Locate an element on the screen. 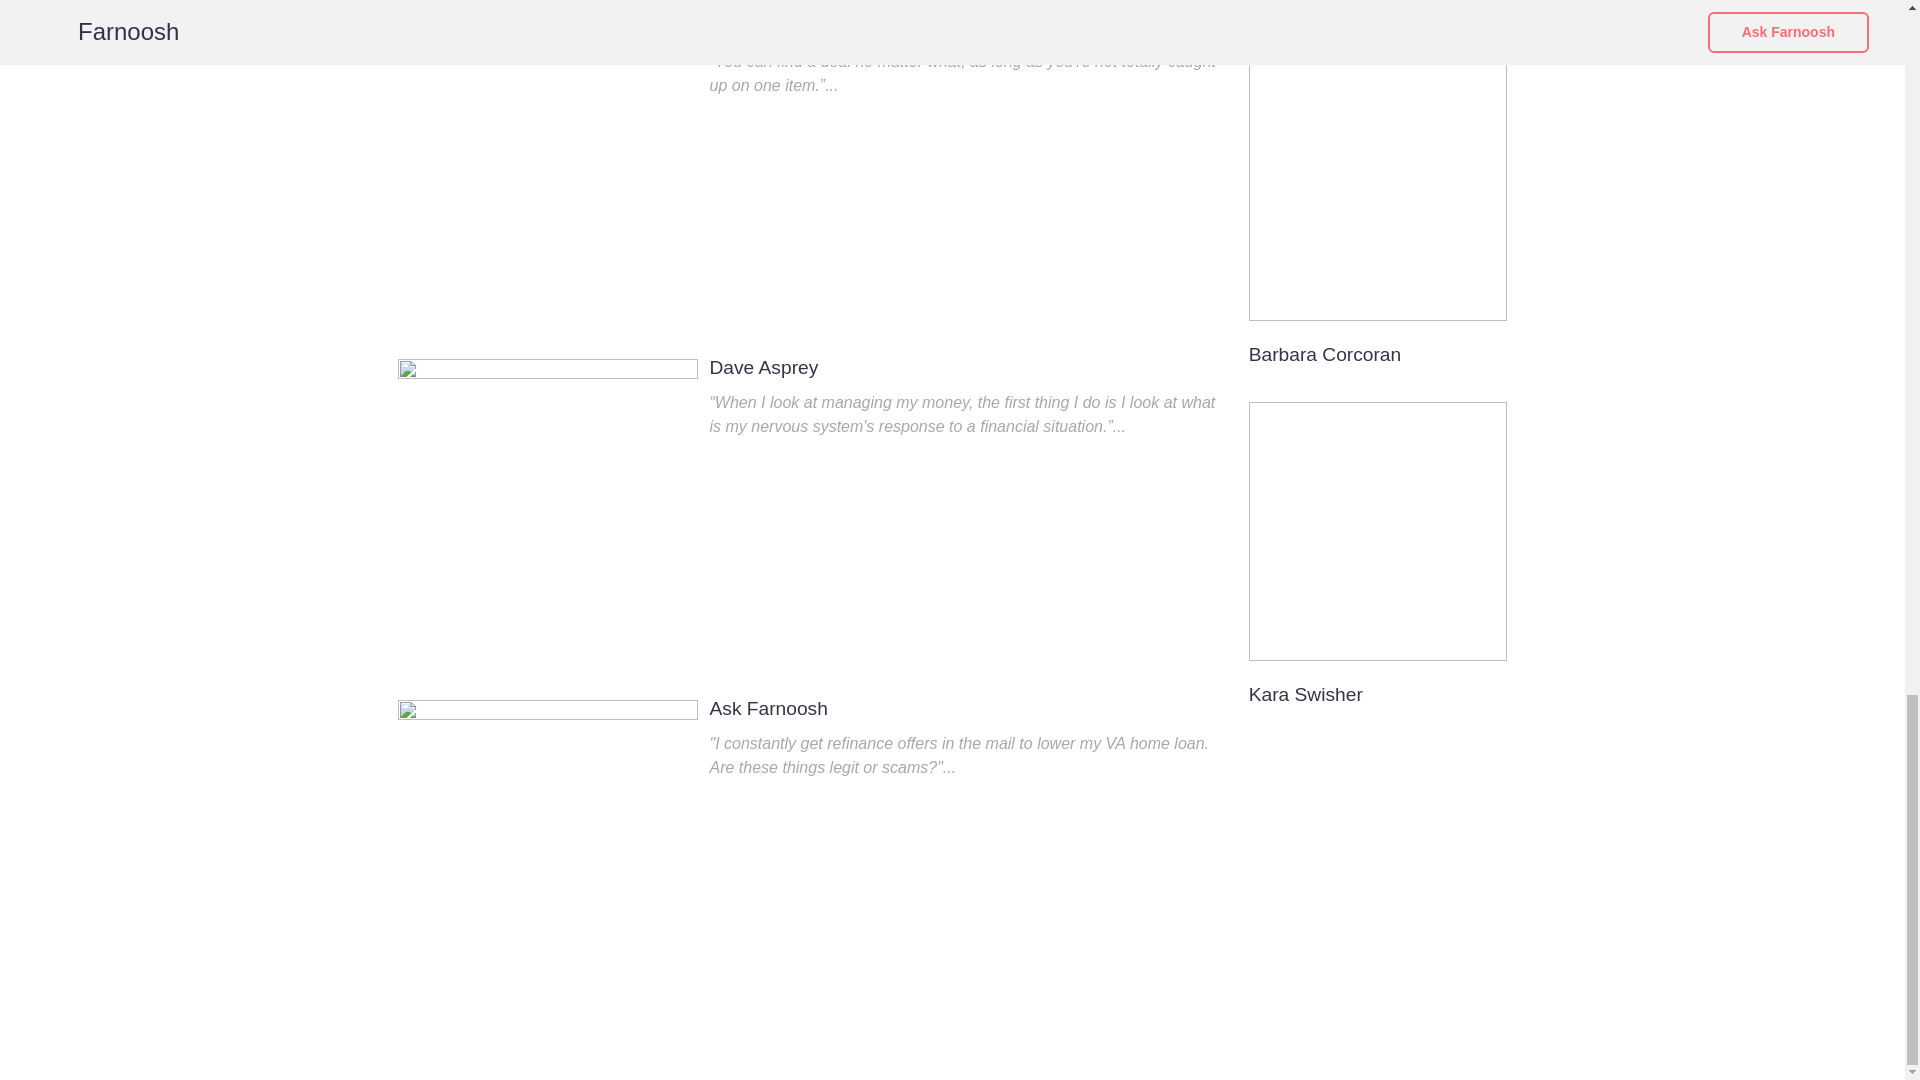  Dave Asprey is located at coordinates (764, 368).